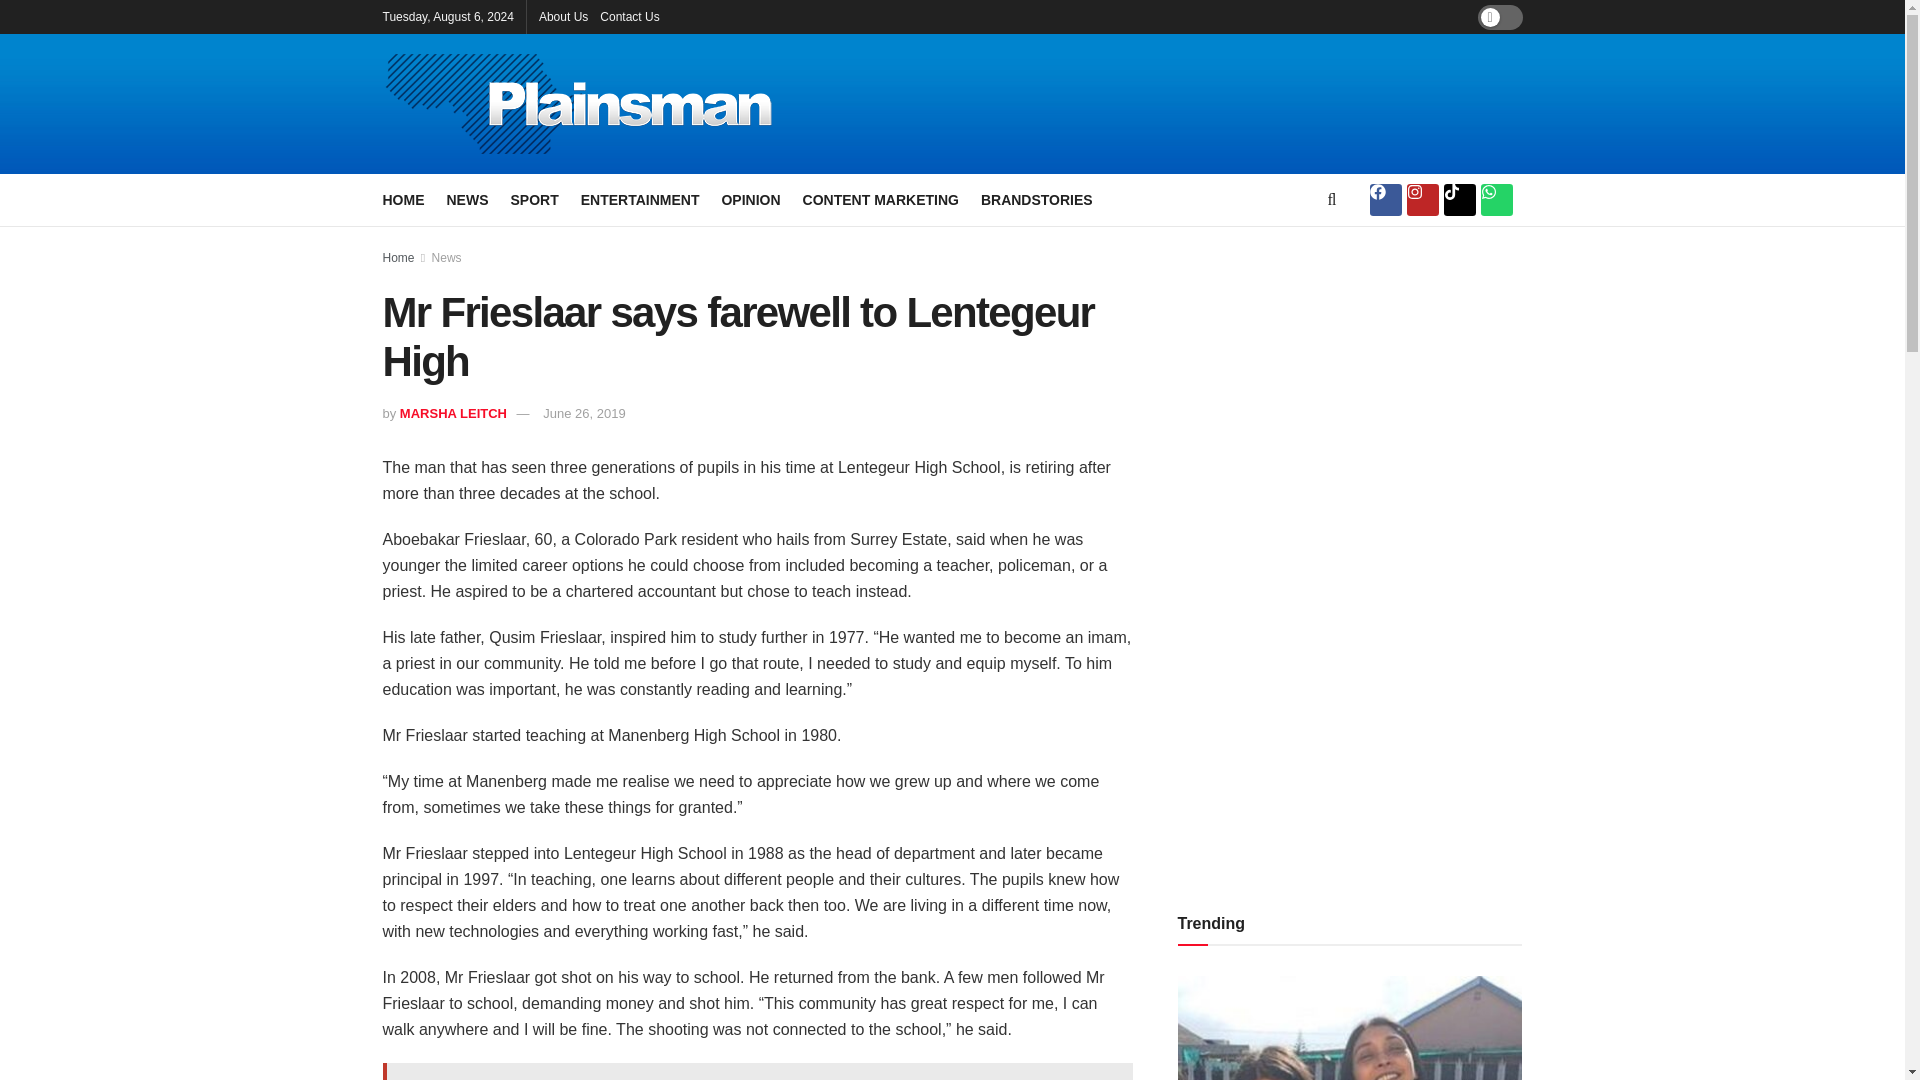 This screenshot has width=1920, height=1080. I want to click on OPINION, so click(750, 199).